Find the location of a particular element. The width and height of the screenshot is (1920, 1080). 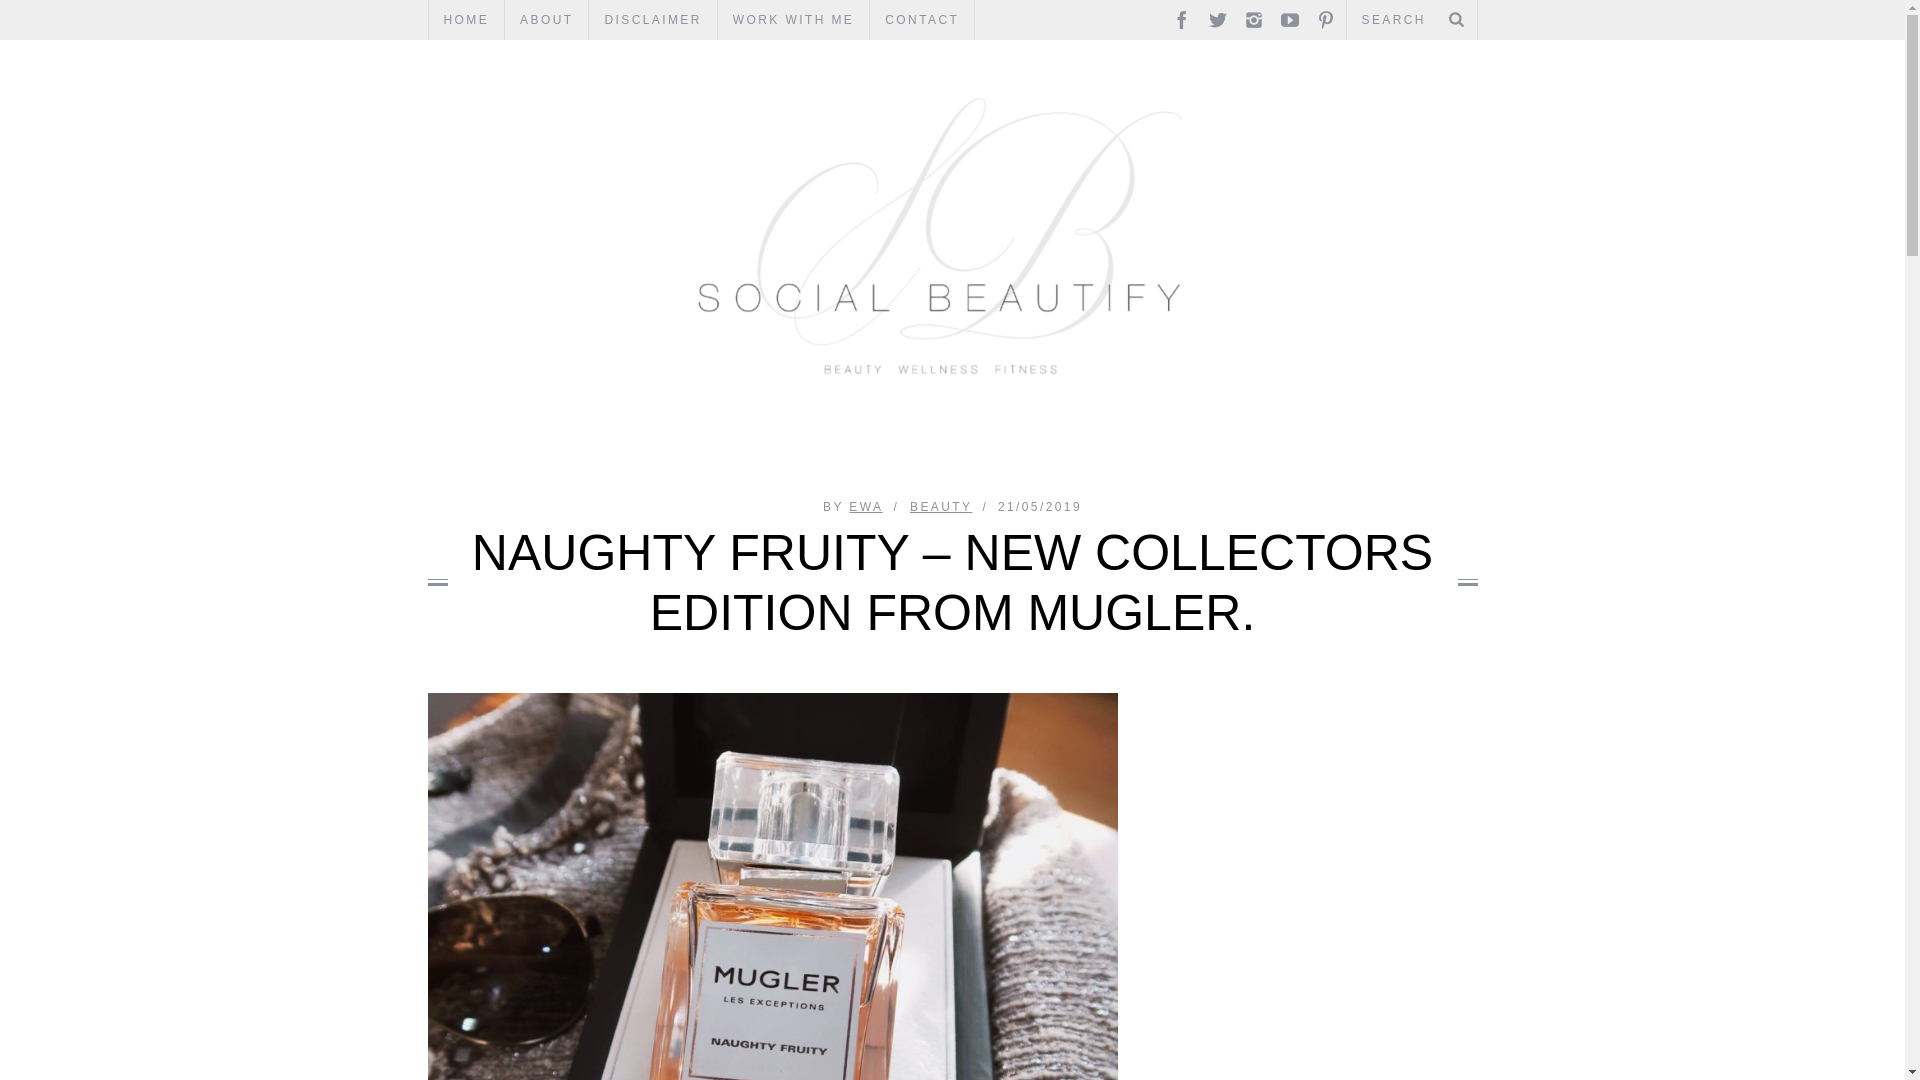

WORK WITH ME is located at coordinates (794, 20).